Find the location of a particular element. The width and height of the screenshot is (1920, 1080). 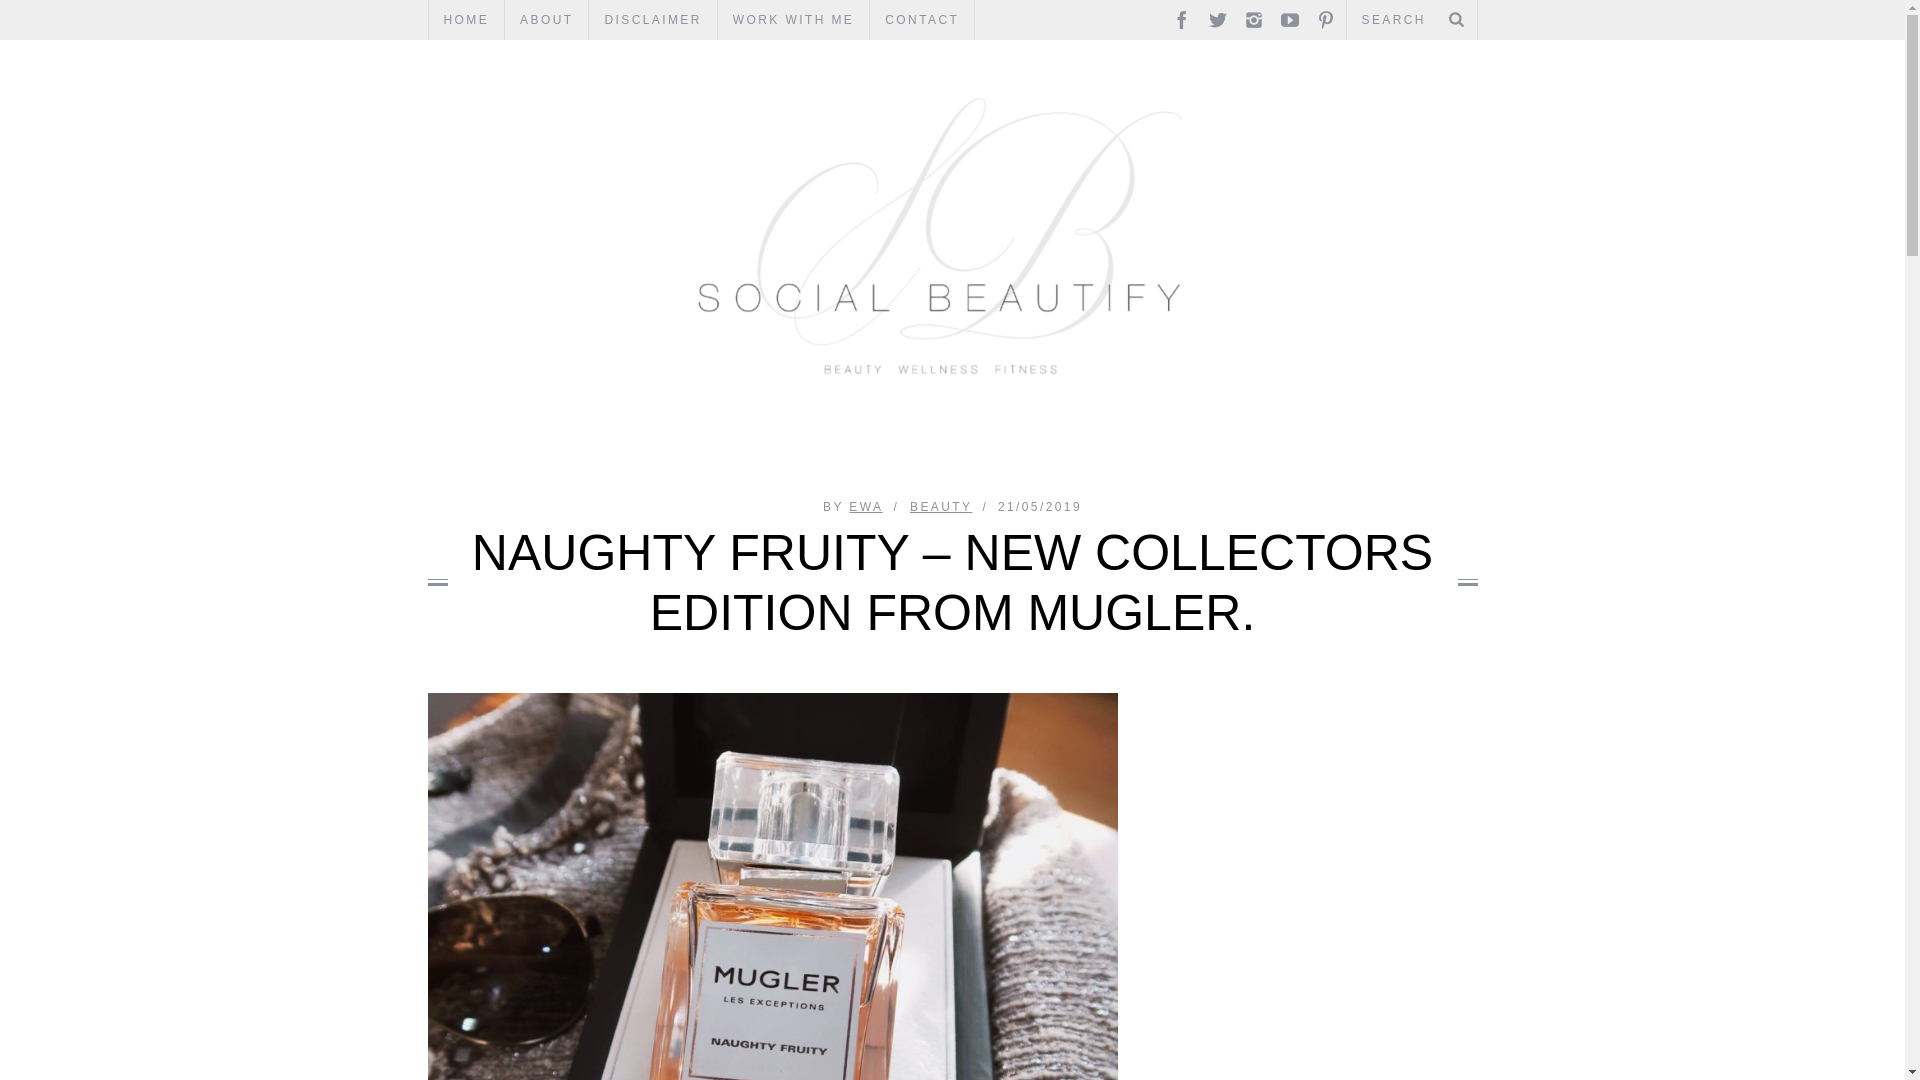

WORK WITH ME is located at coordinates (794, 20).